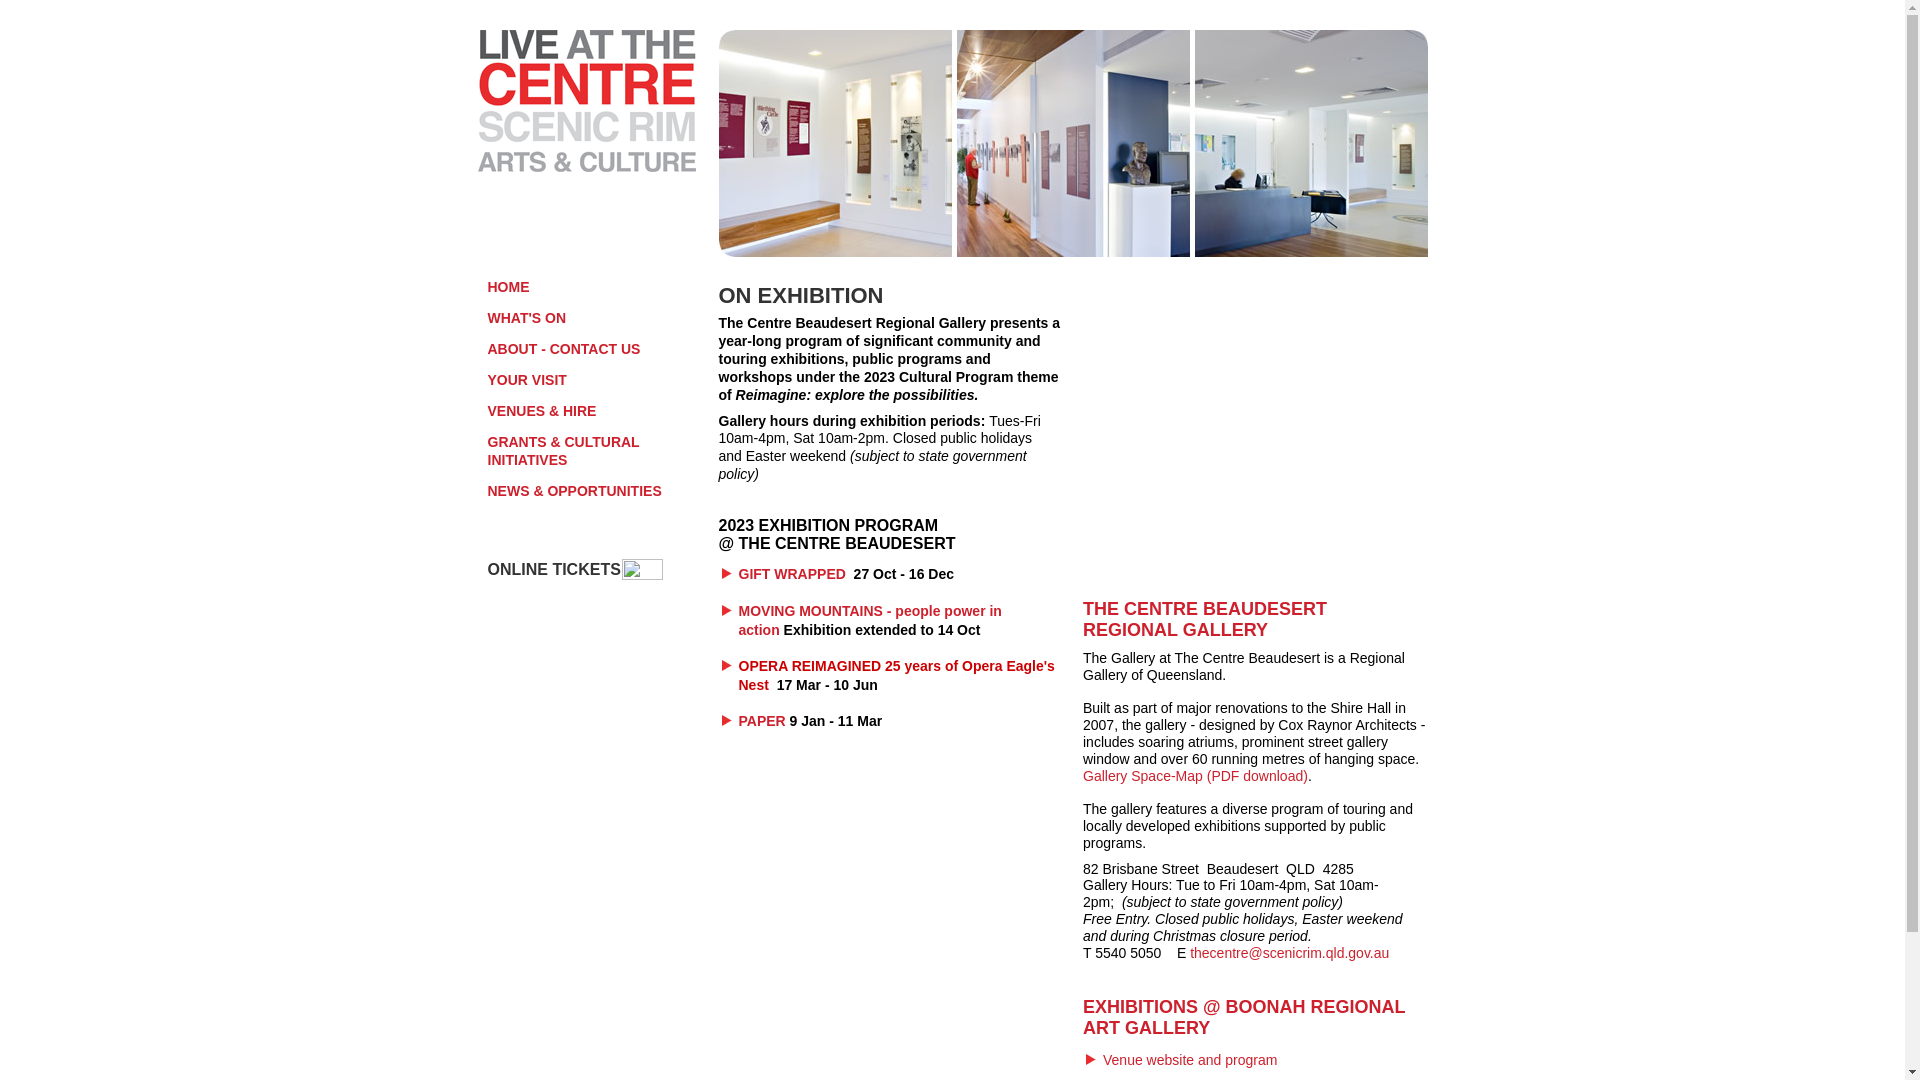  I want to click on GIFT WRAPPED, so click(792, 574).